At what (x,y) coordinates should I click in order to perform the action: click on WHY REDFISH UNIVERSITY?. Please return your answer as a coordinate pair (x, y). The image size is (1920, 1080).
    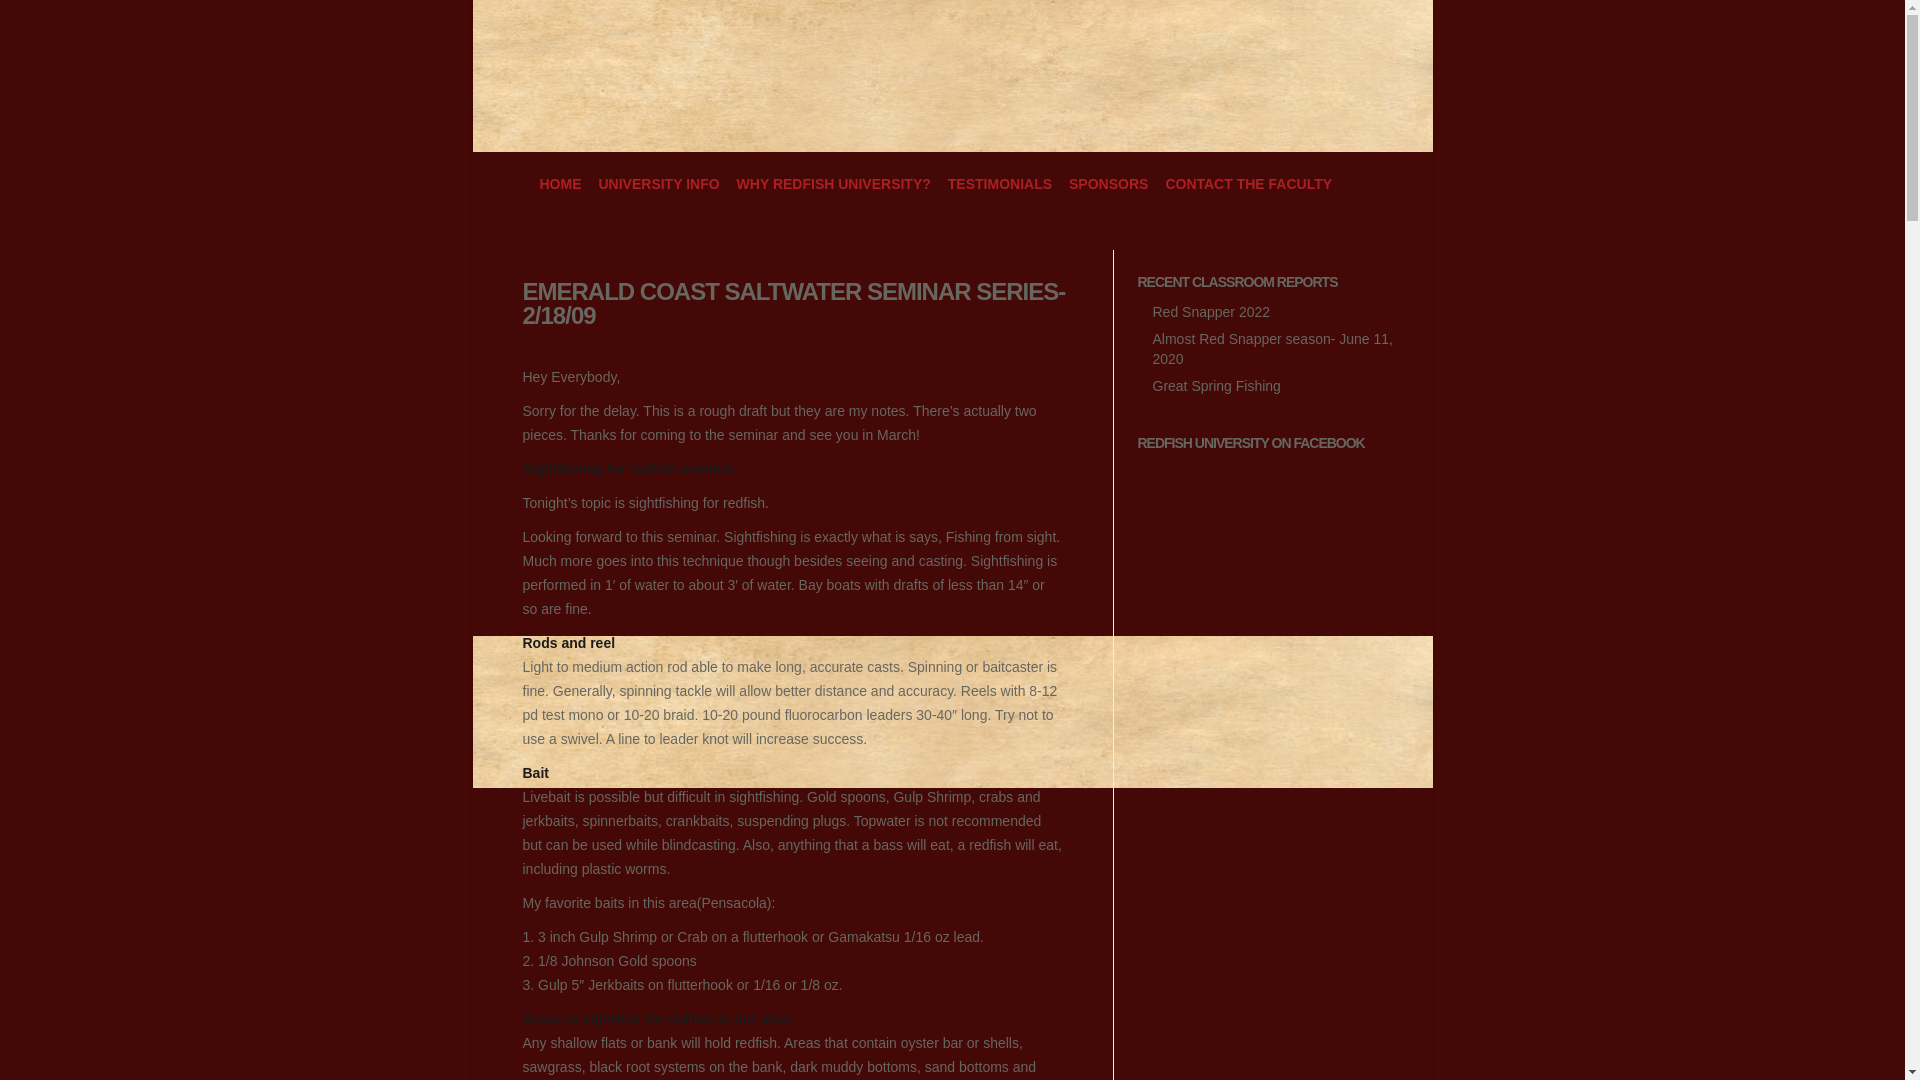
    Looking at the image, I should click on (834, 184).